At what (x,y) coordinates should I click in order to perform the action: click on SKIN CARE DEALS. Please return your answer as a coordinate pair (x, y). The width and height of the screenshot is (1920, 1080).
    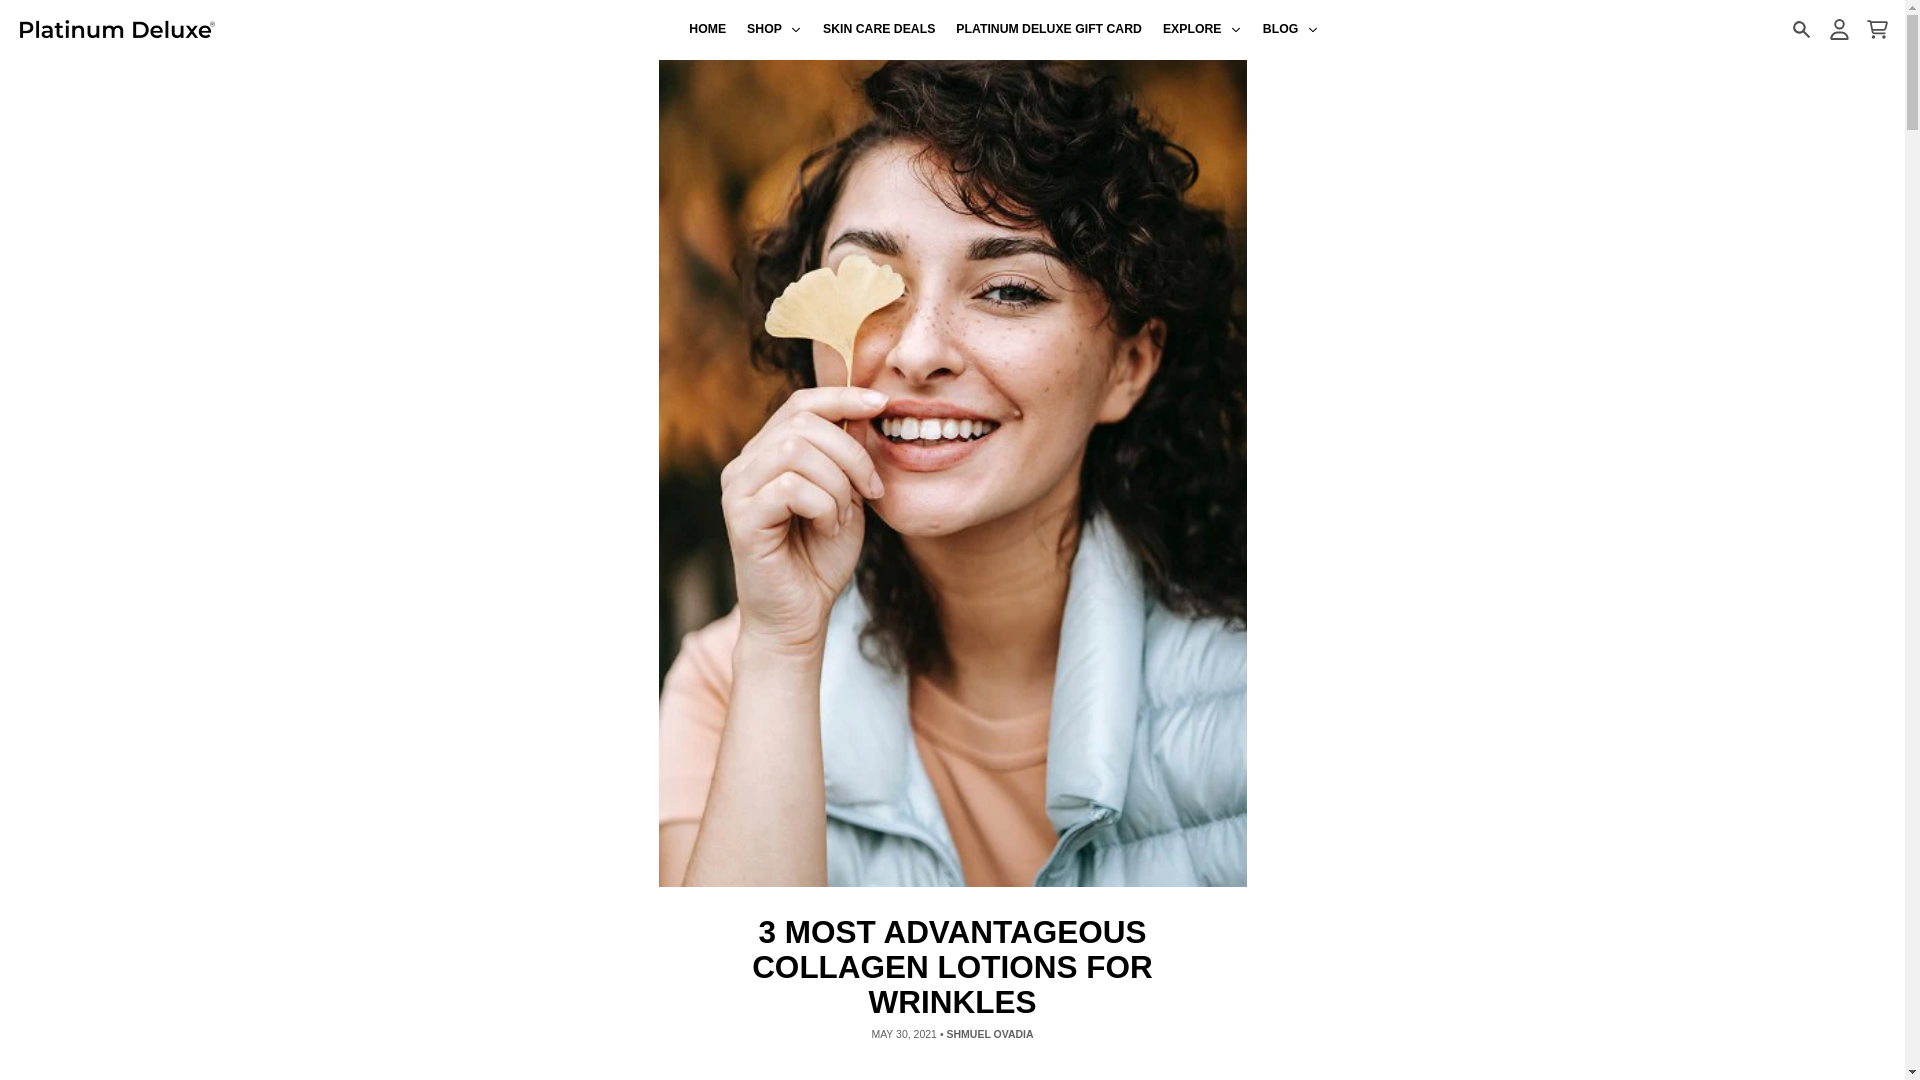
    Looking at the image, I should click on (879, 30).